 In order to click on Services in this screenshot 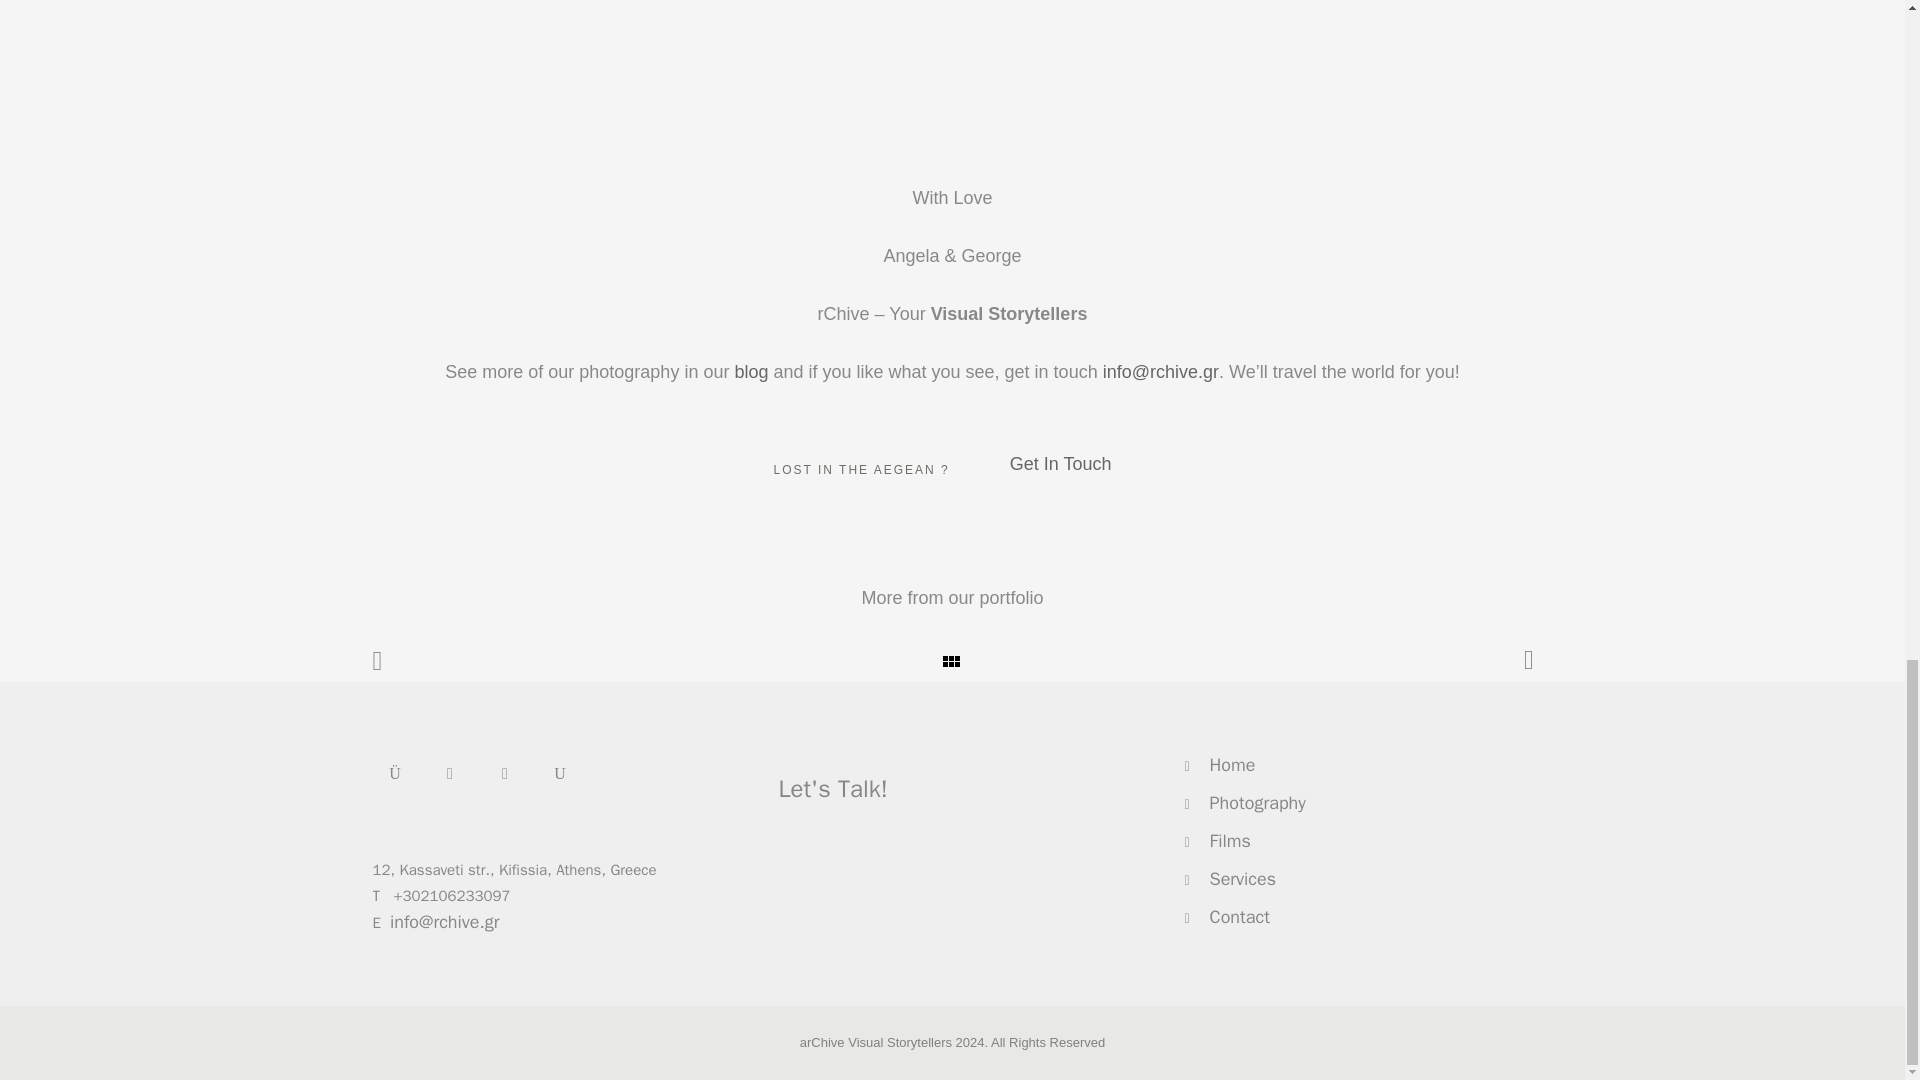, I will do `click(1242, 878)`.